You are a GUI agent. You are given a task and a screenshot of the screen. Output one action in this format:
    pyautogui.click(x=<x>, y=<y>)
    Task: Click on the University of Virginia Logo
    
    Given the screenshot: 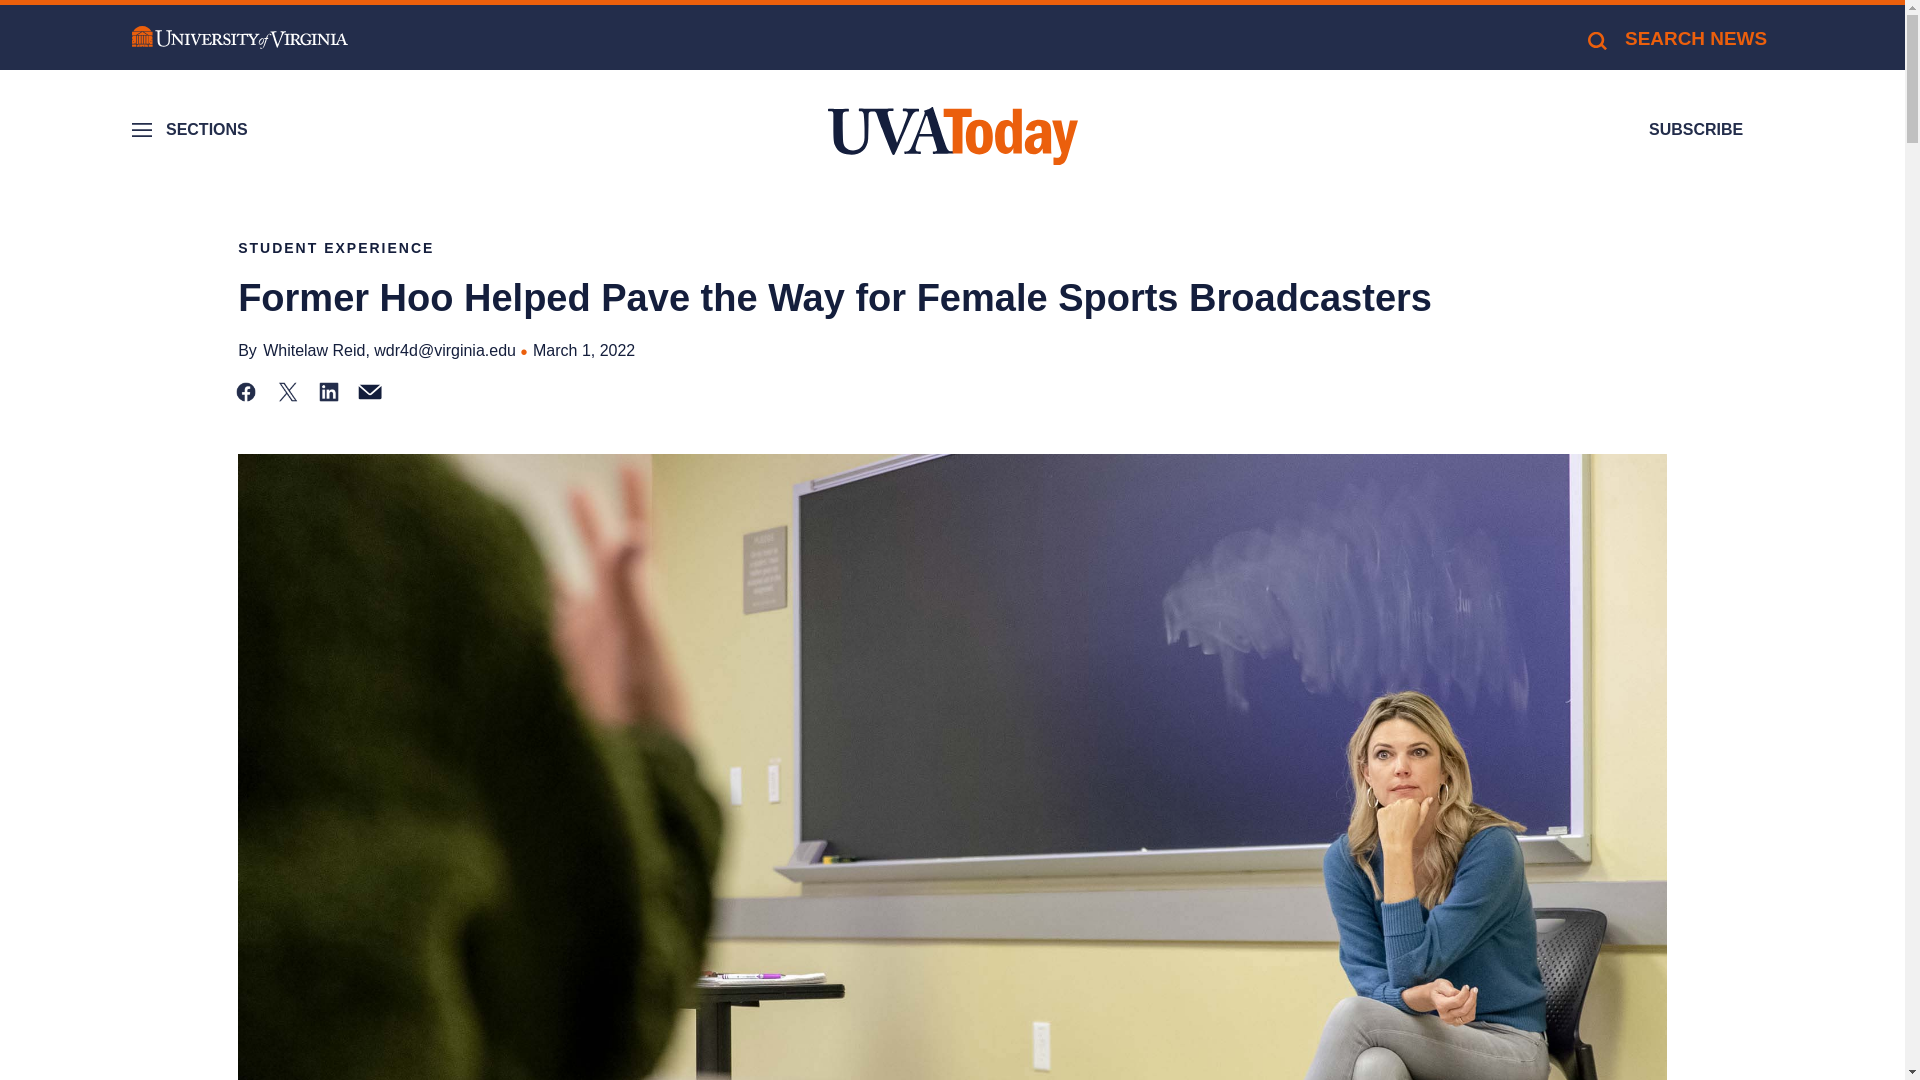 What is the action you would take?
    pyautogui.click(x=240, y=38)
    